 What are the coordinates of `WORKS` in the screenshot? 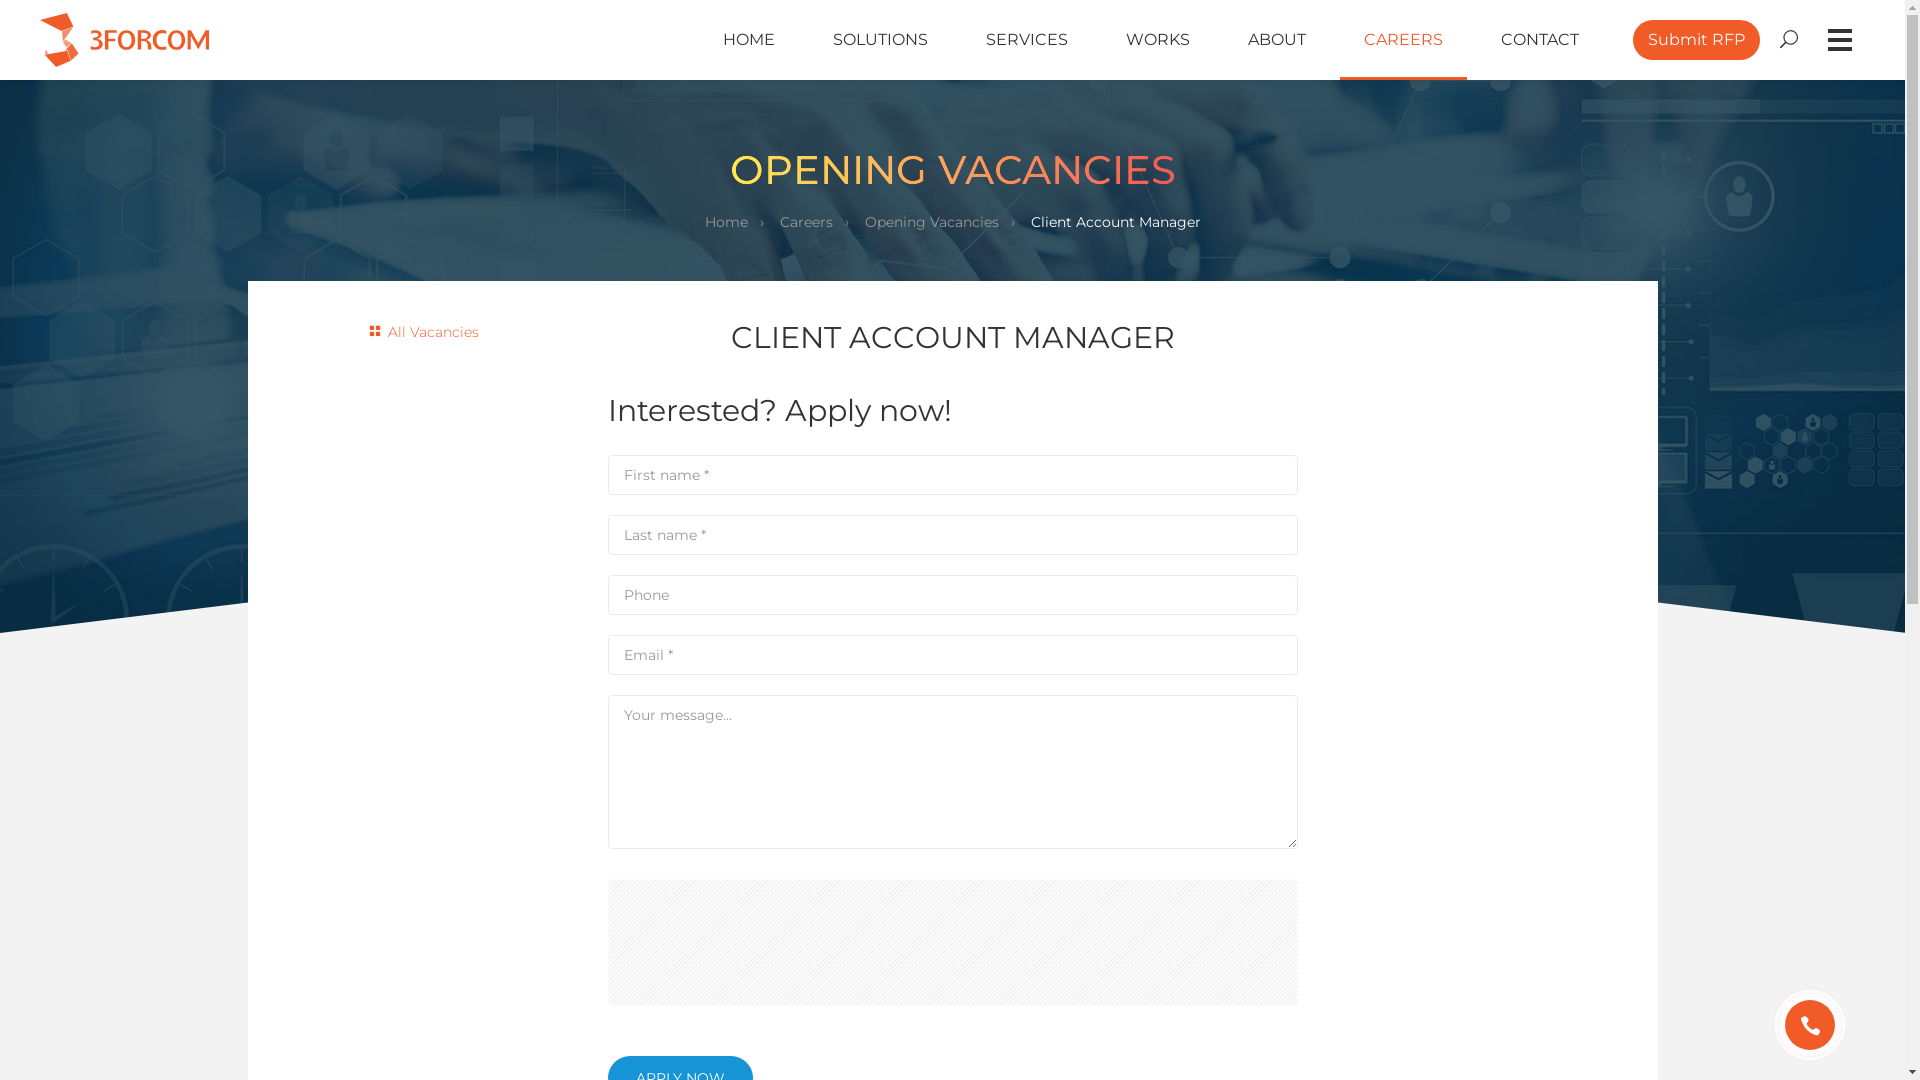 It's located at (1158, 40).